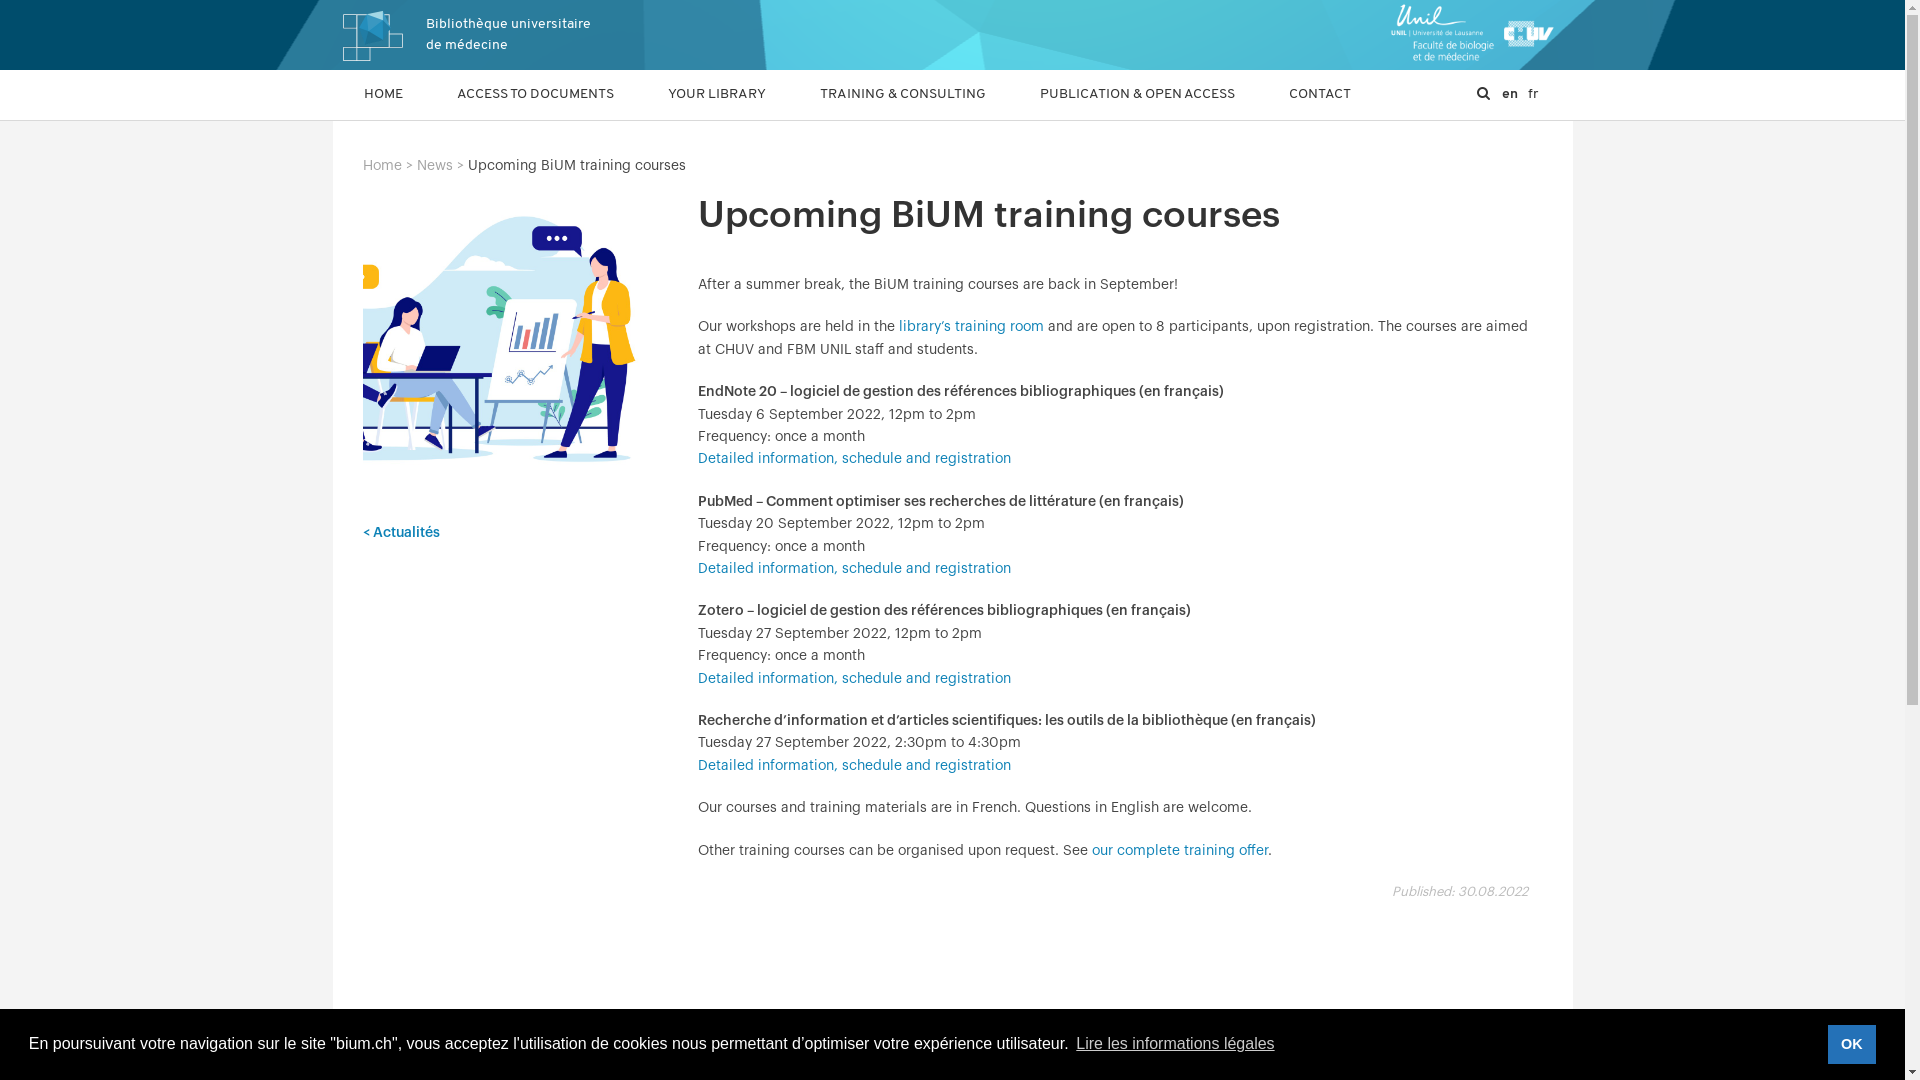  Describe the element at coordinates (715, 426) in the screenshot. I see `Connect to wifi` at that location.